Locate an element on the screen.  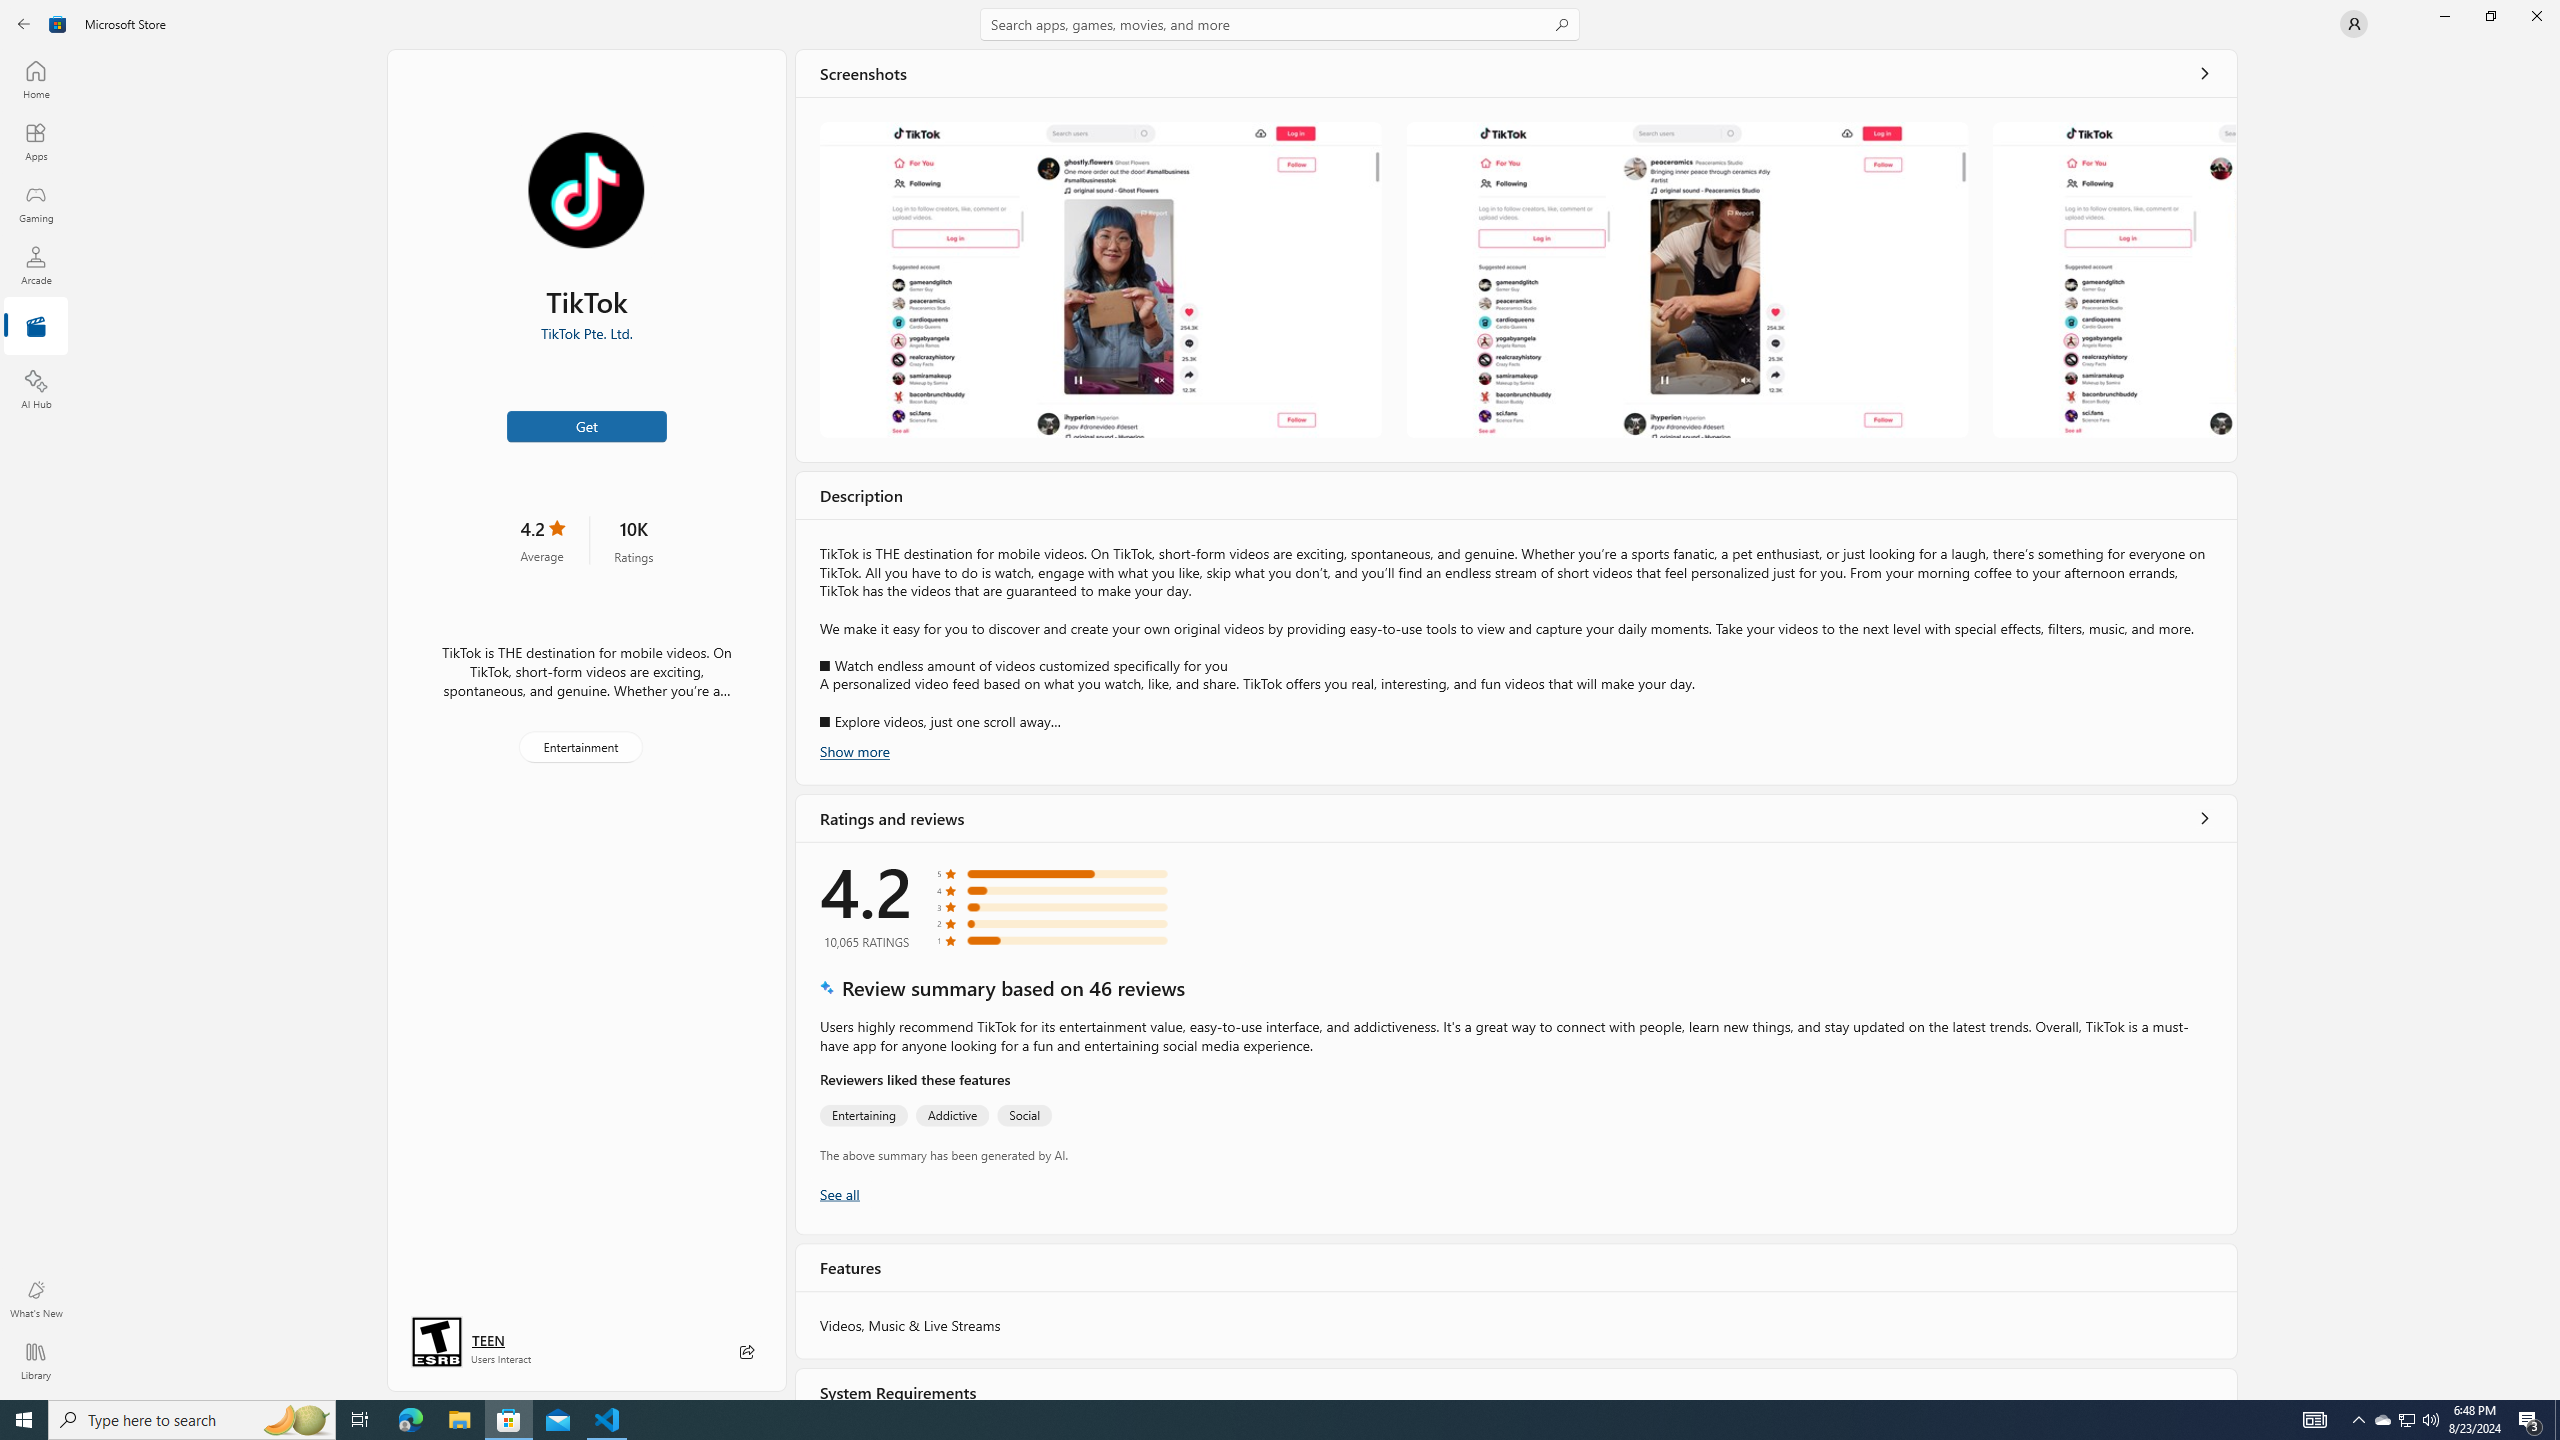
Back is located at coordinates (24, 24).